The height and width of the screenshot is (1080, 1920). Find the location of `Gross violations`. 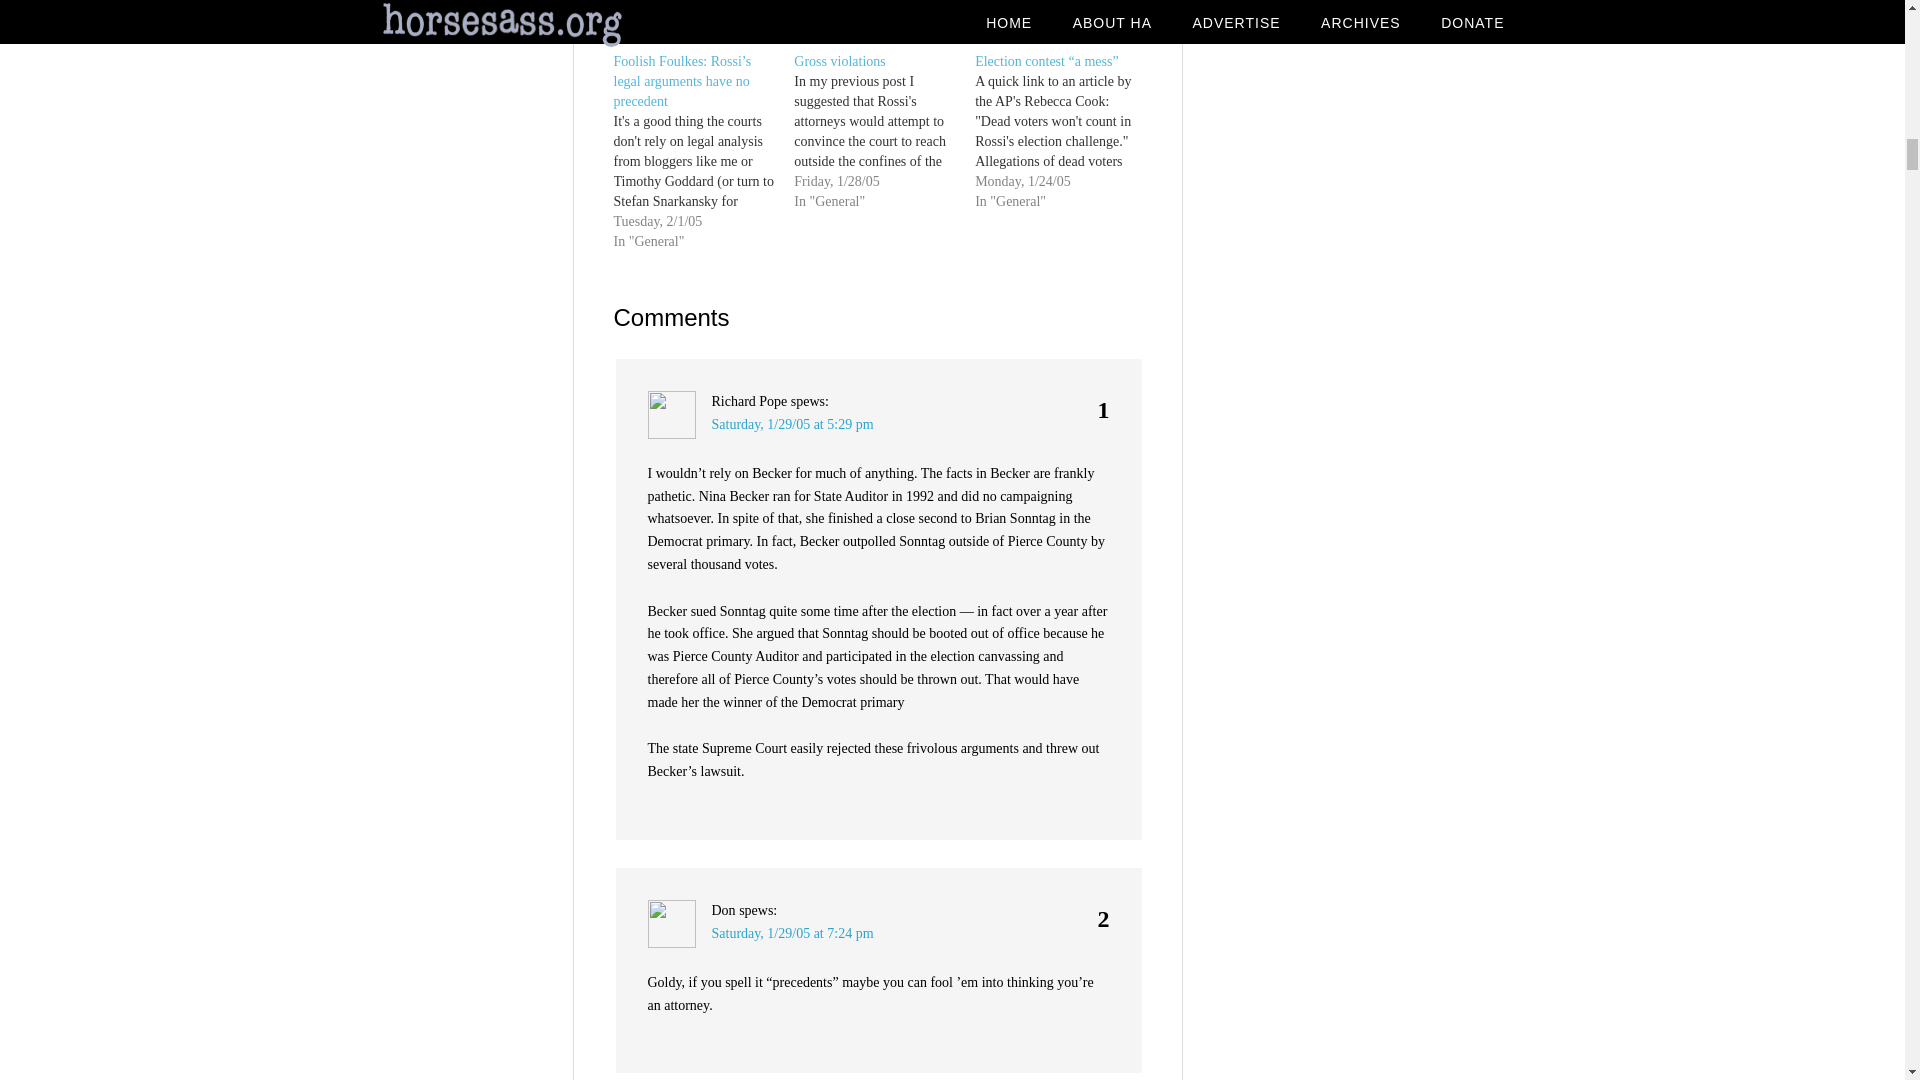

Gross violations is located at coordinates (840, 62).